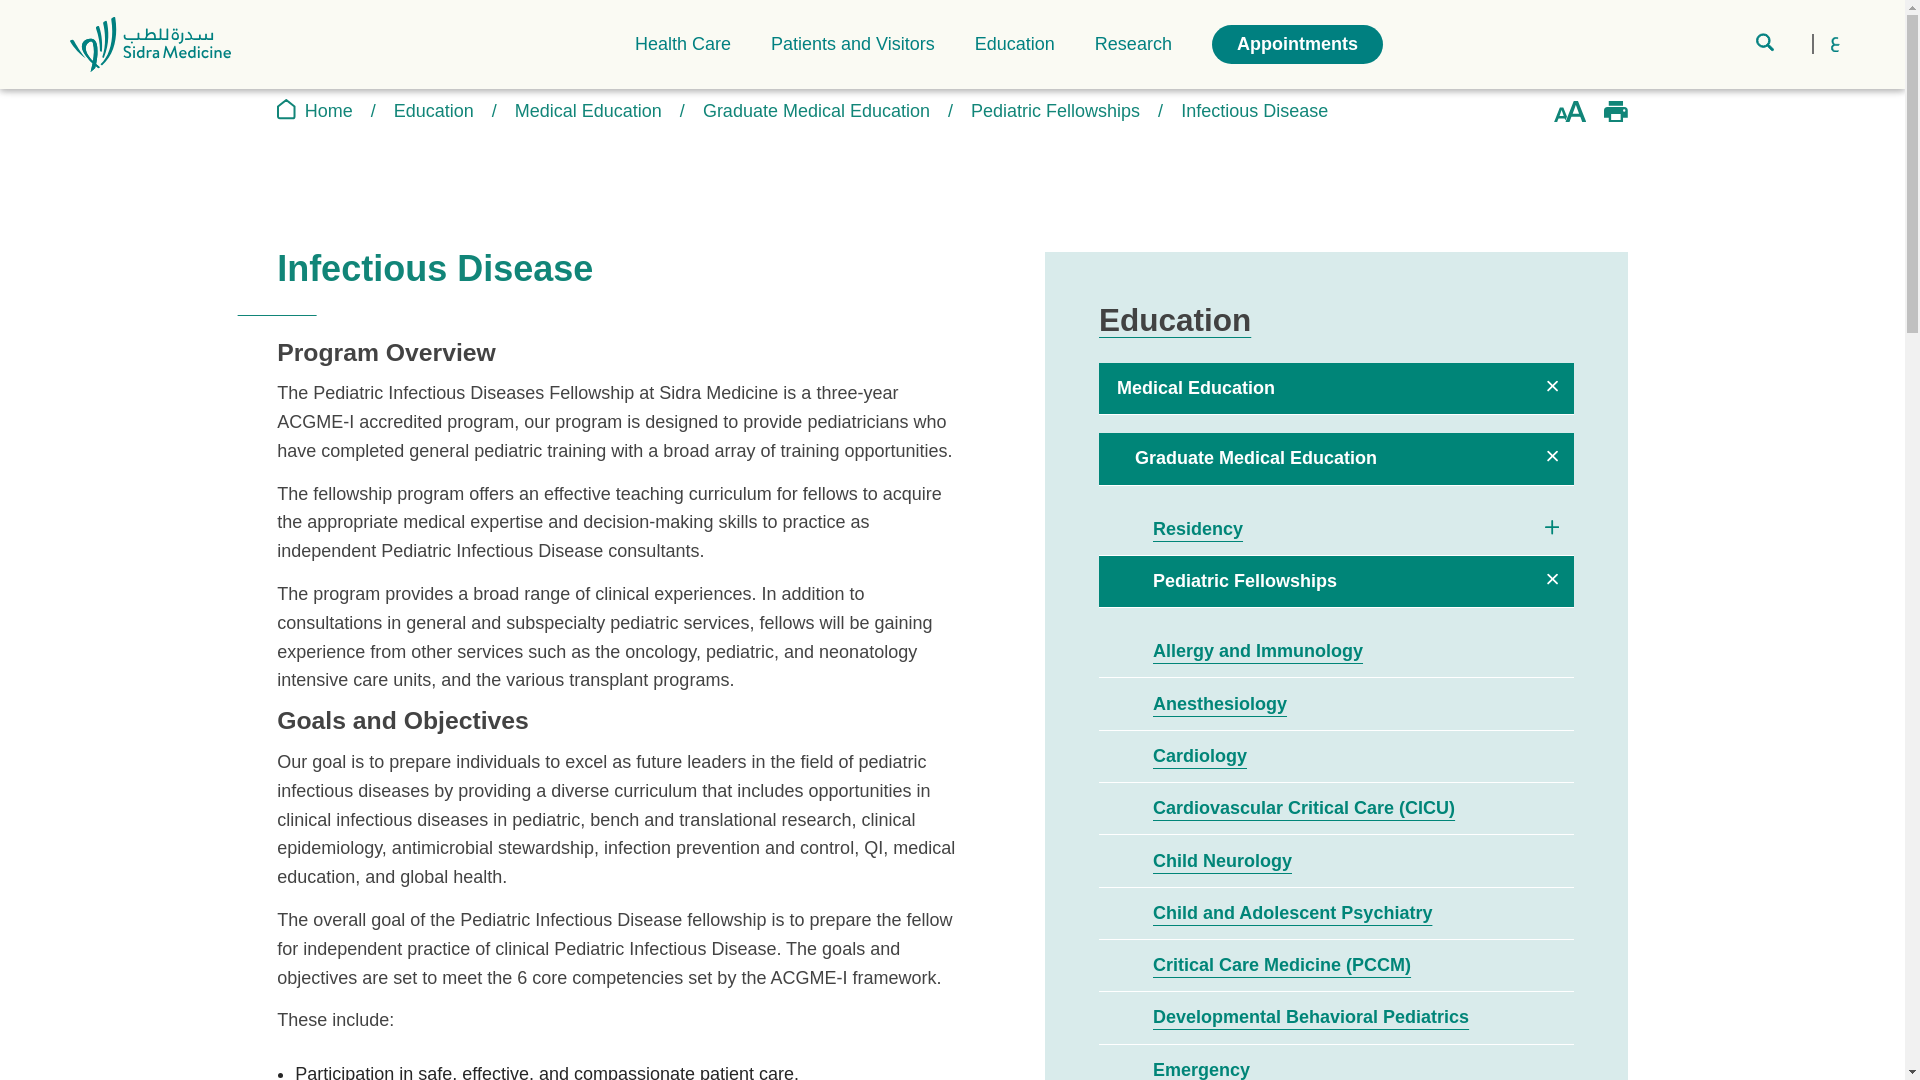 Image resolution: width=1920 pixels, height=1080 pixels. Describe the element at coordinates (1132, 44) in the screenshot. I see `Research` at that location.